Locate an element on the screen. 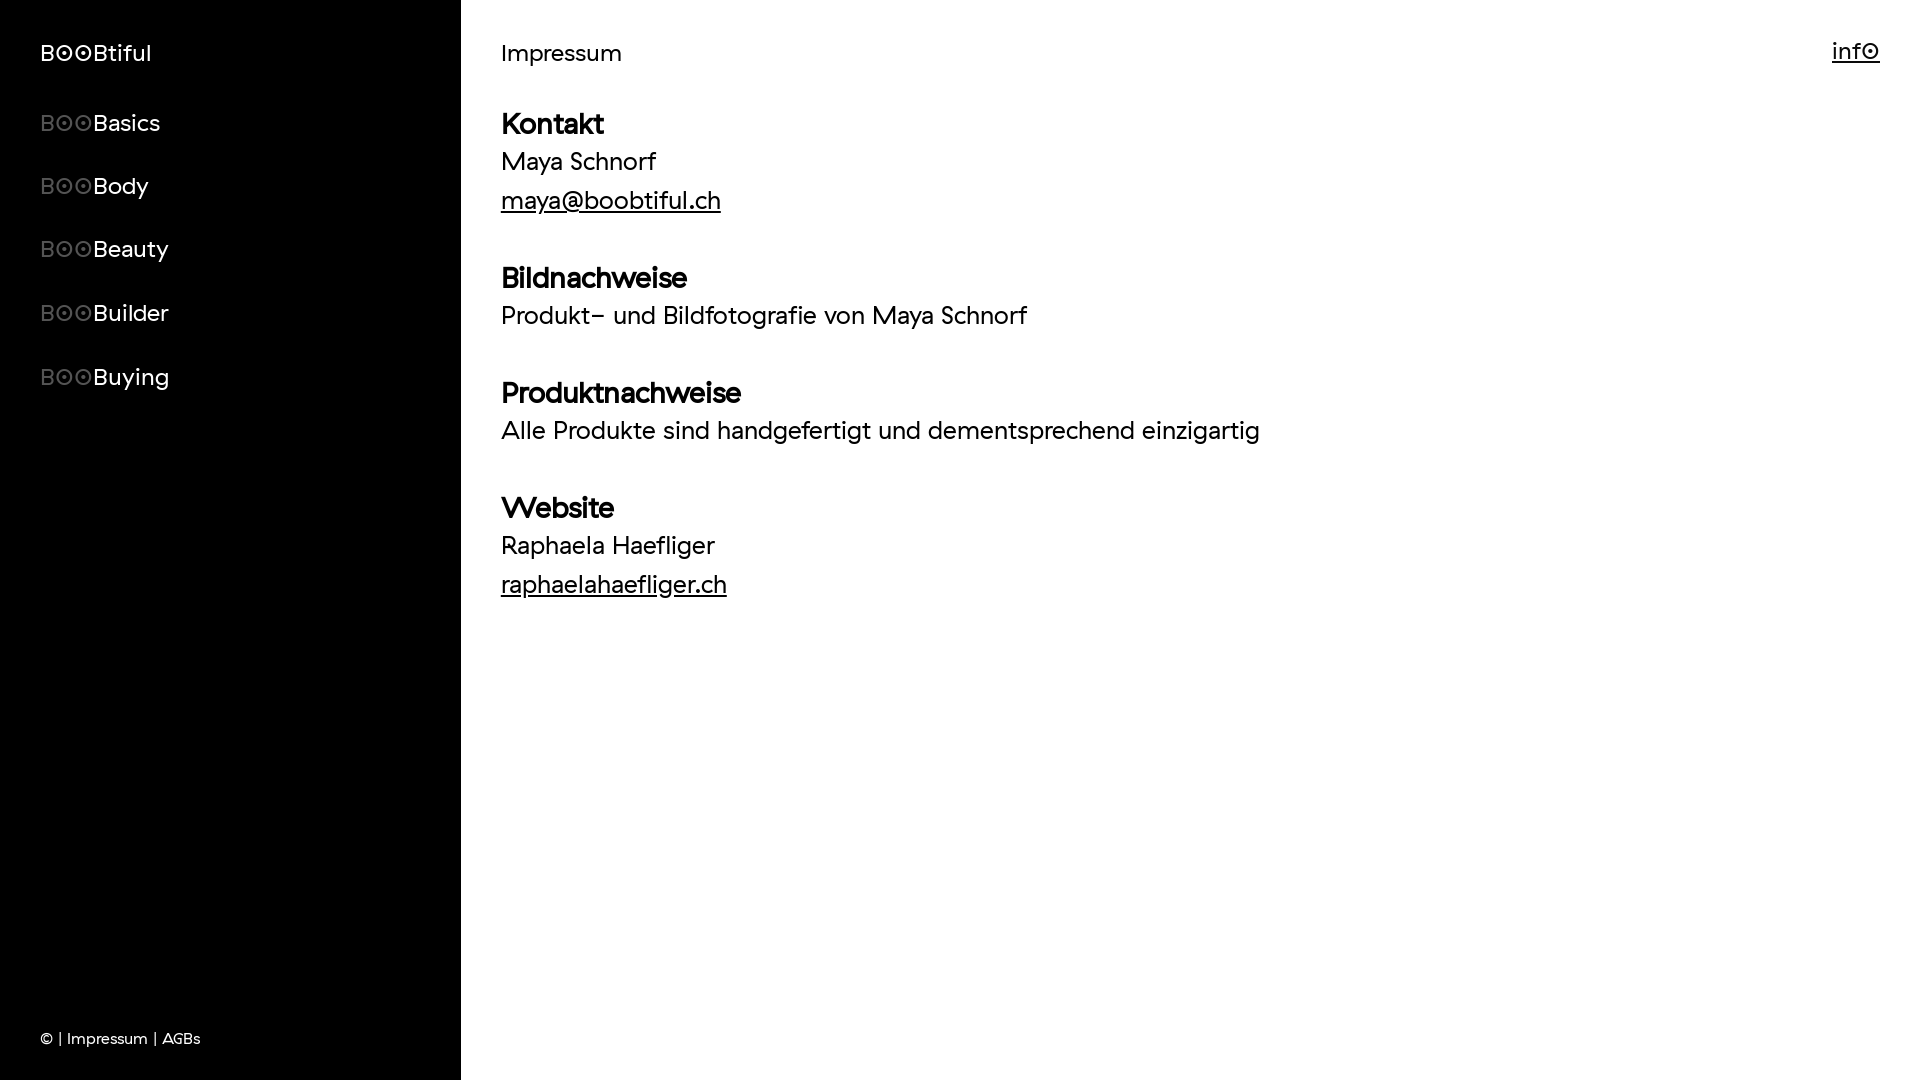 This screenshot has width=1920, height=1080. AGBs is located at coordinates (184, 1033).